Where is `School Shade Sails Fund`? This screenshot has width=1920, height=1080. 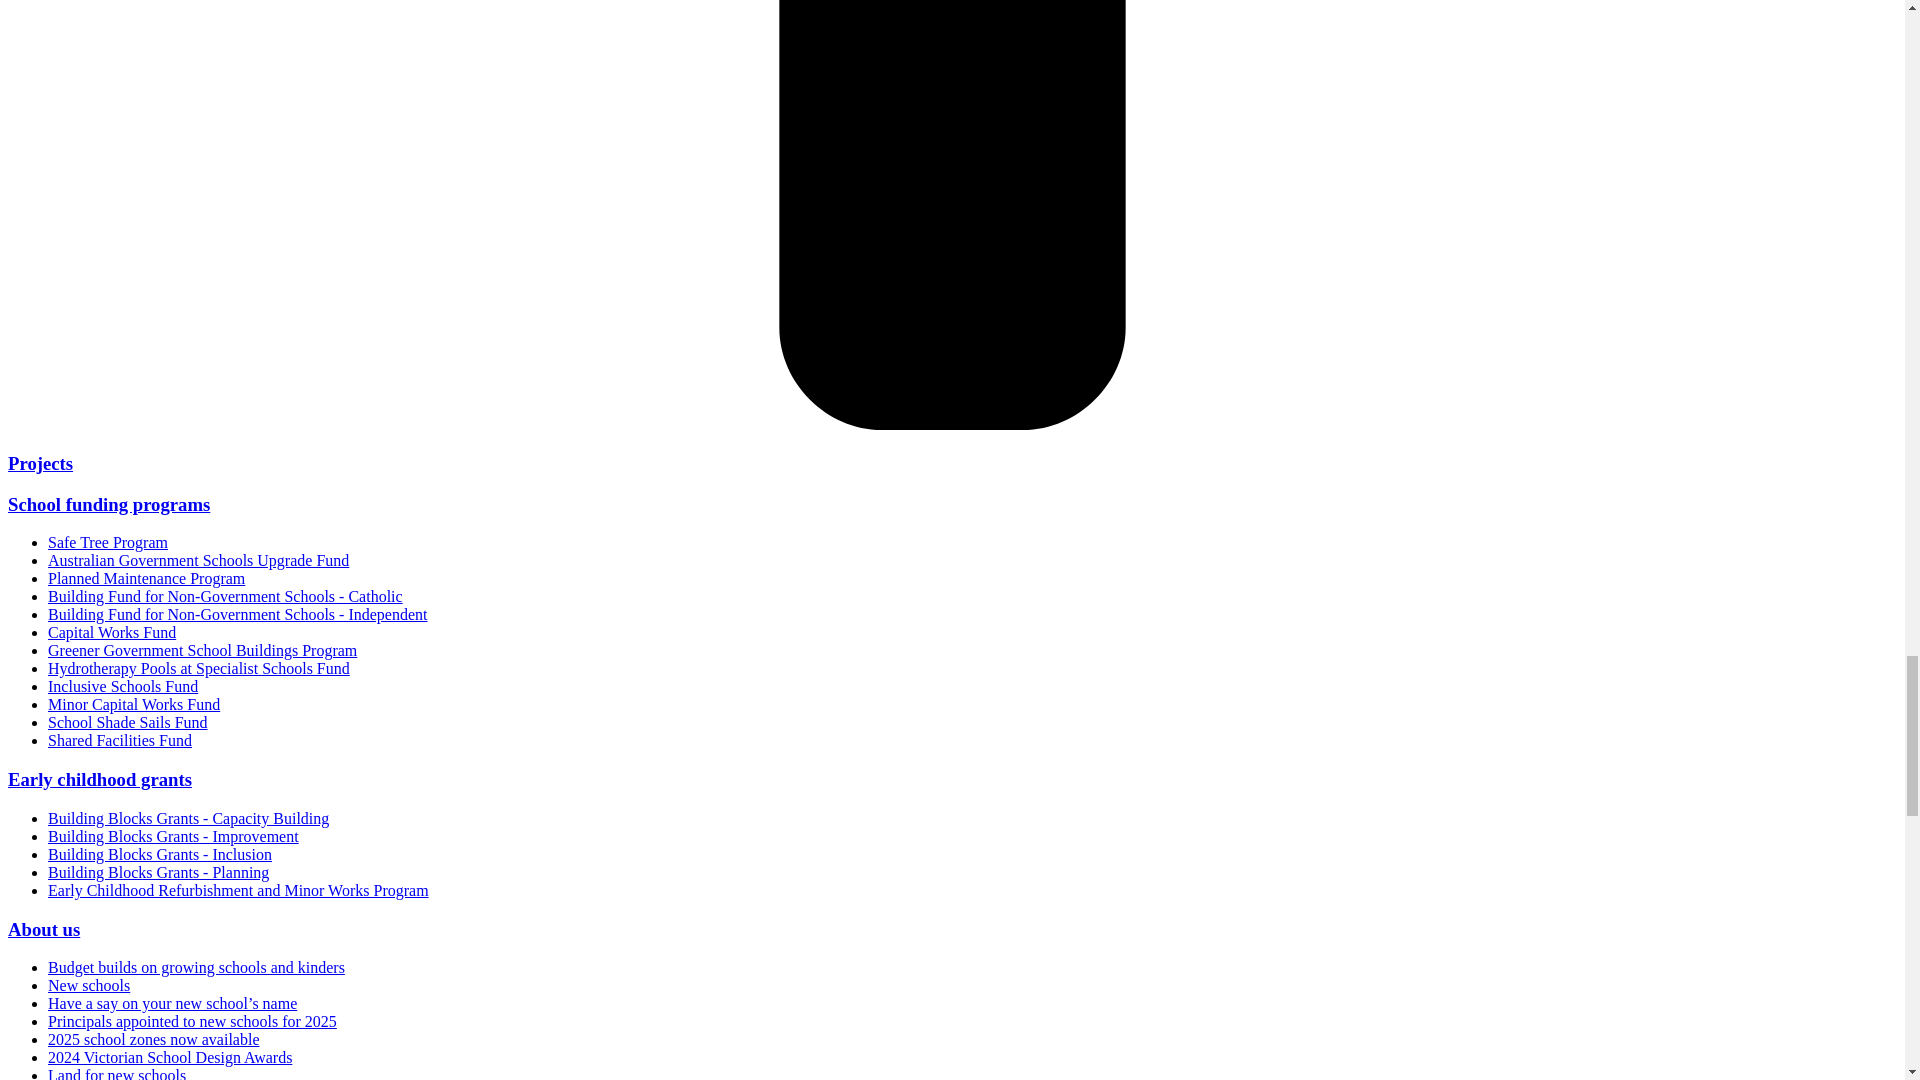
School Shade Sails Fund is located at coordinates (128, 722).